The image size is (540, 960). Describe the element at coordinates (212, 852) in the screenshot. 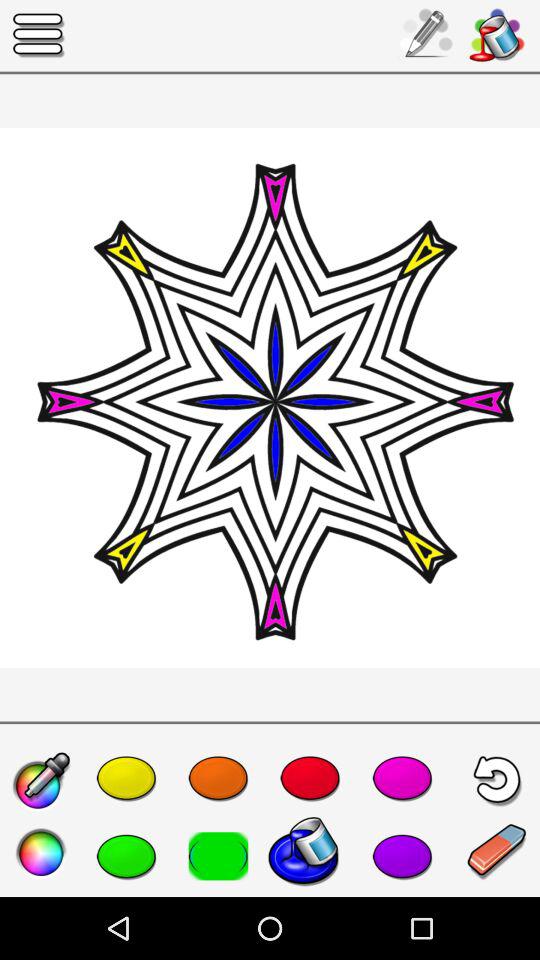

I see `select the color which is to the immediate left of the blue color in the second row` at that location.